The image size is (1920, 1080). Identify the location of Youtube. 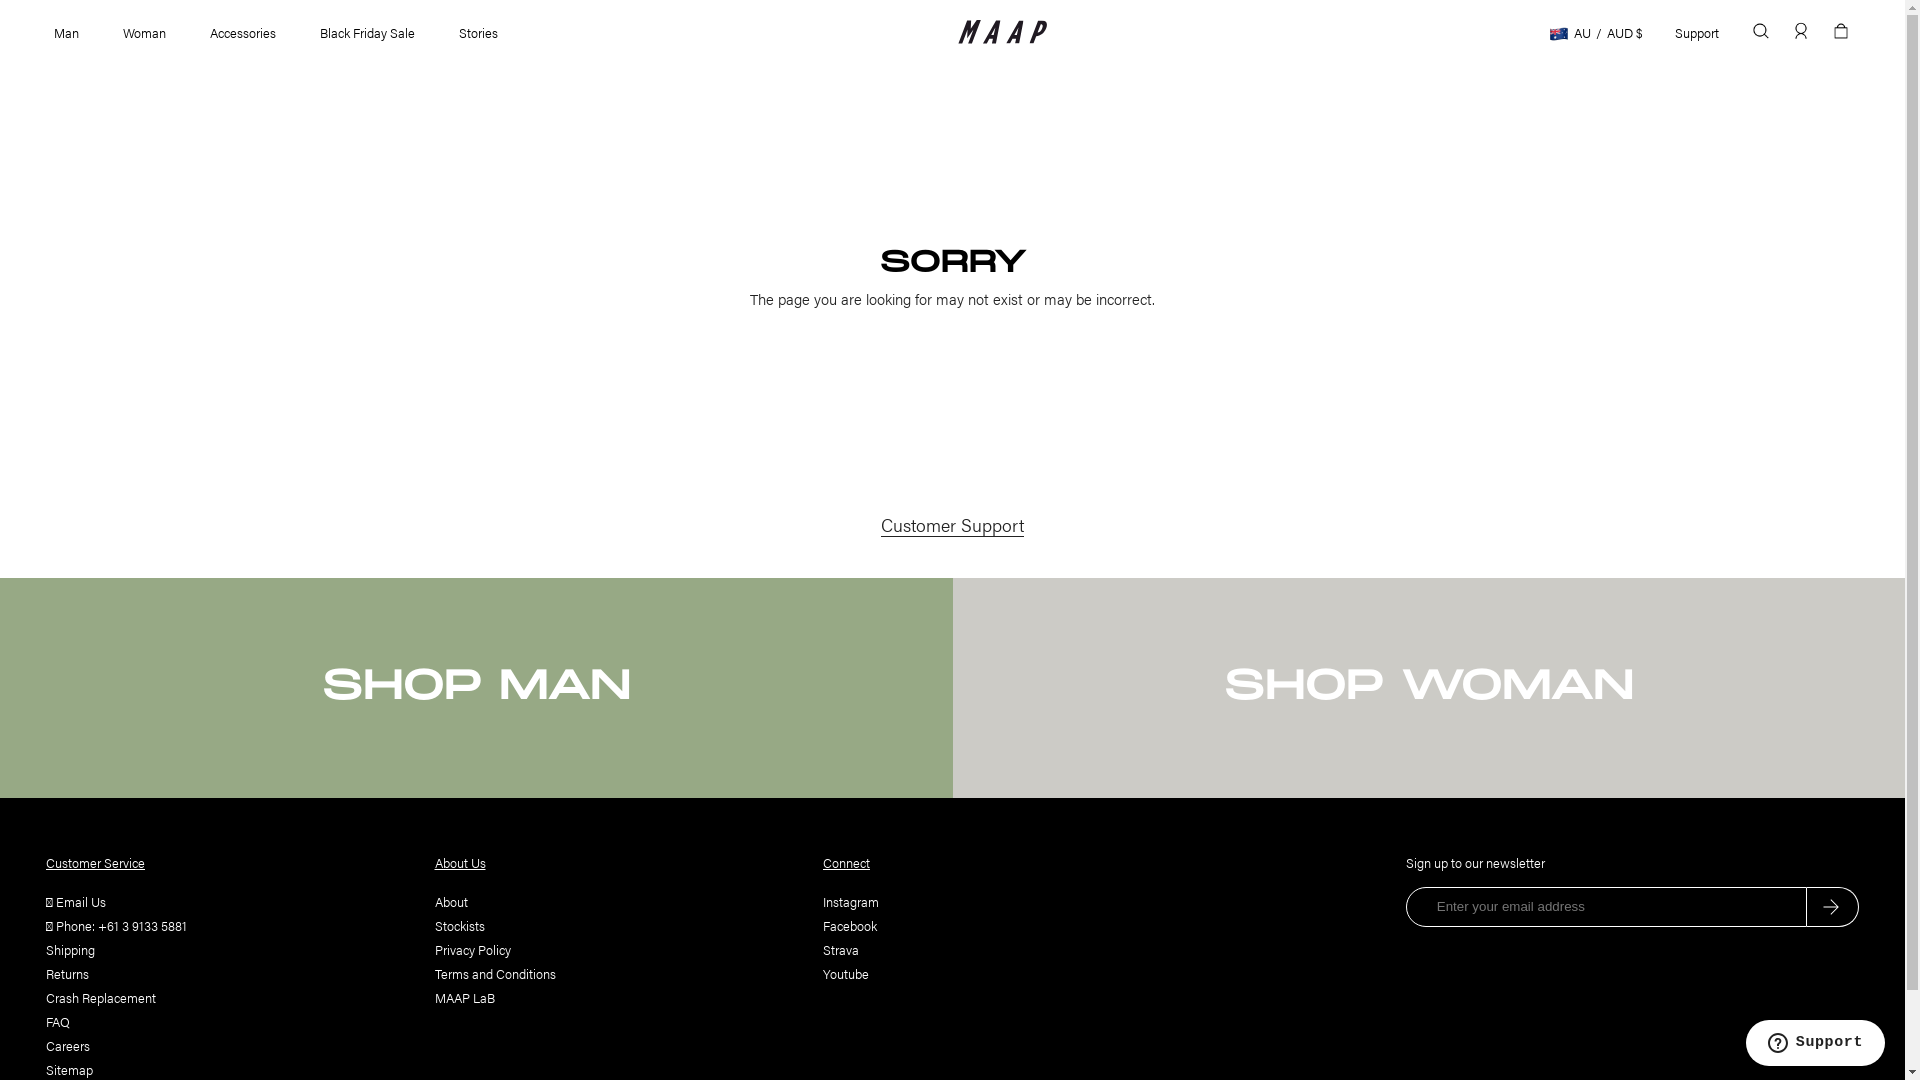
(846, 974).